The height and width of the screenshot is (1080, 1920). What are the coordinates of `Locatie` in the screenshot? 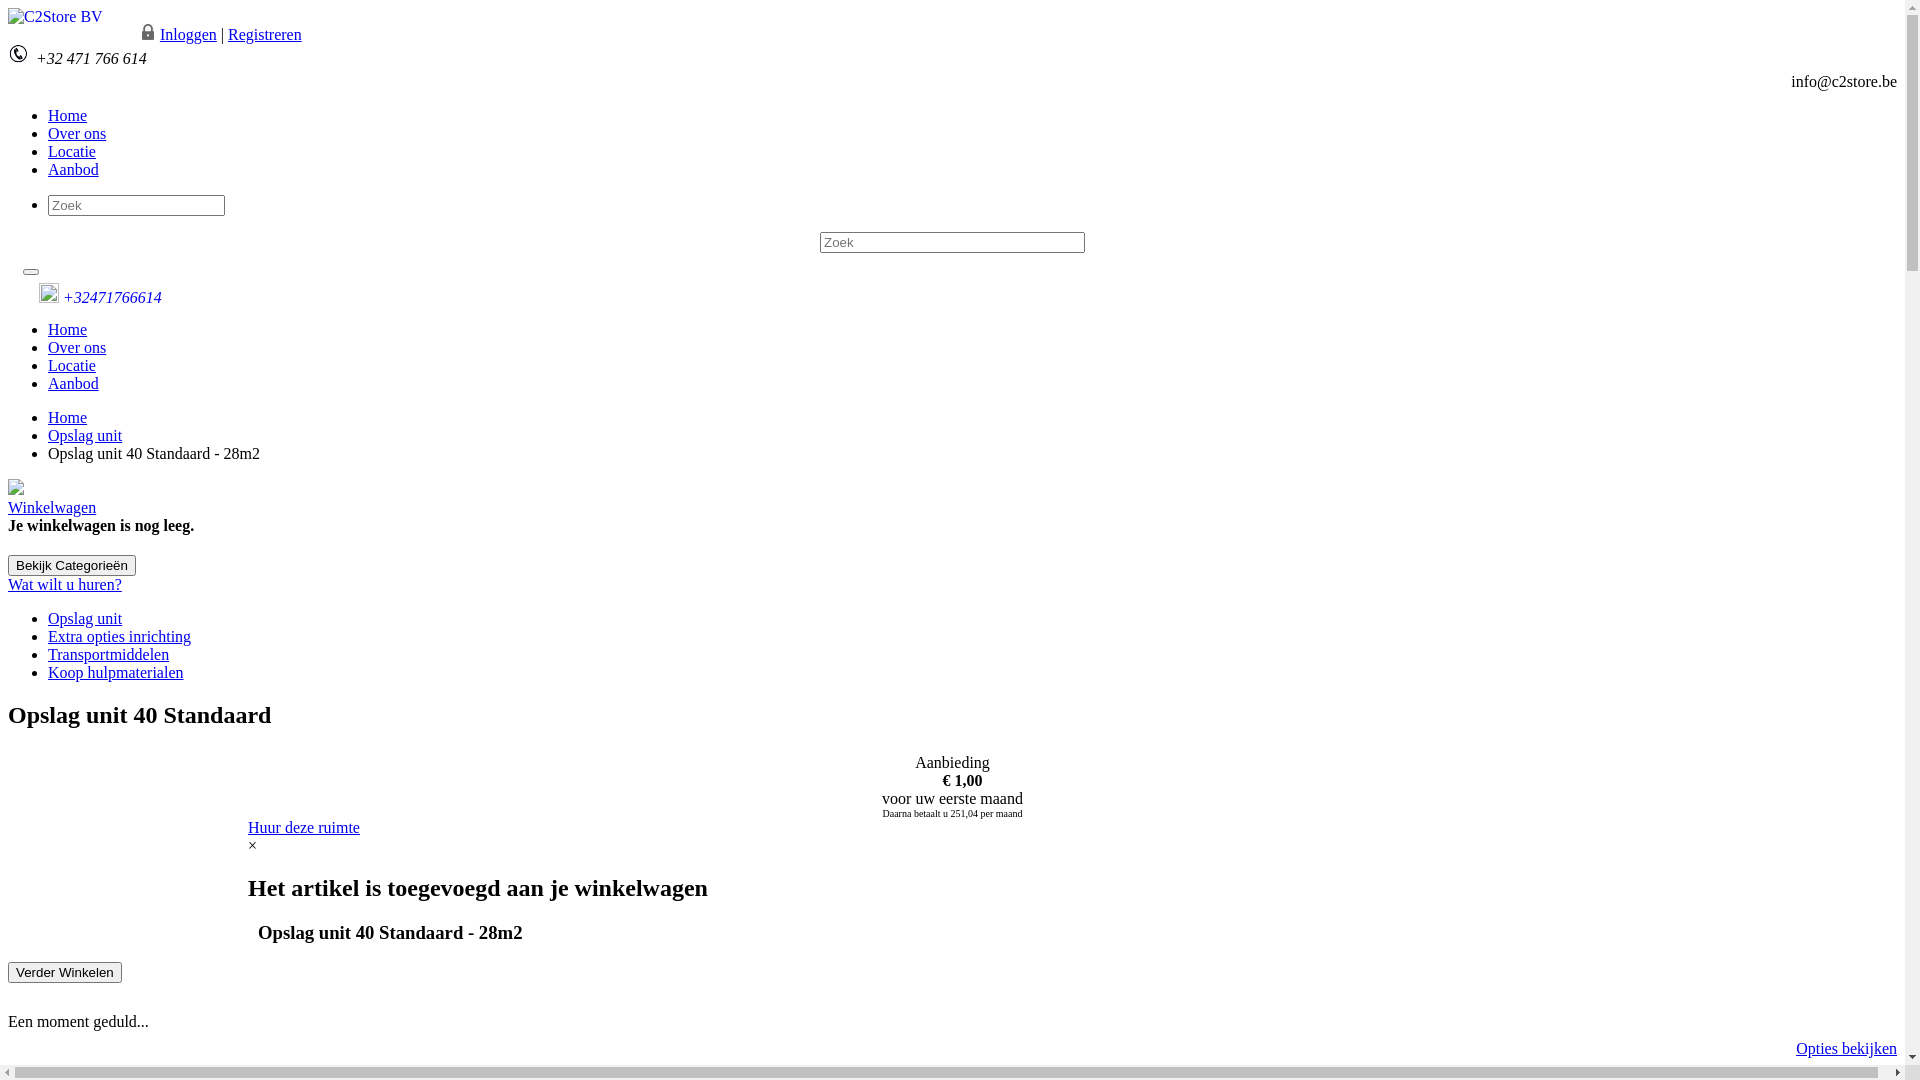 It's located at (72, 152).